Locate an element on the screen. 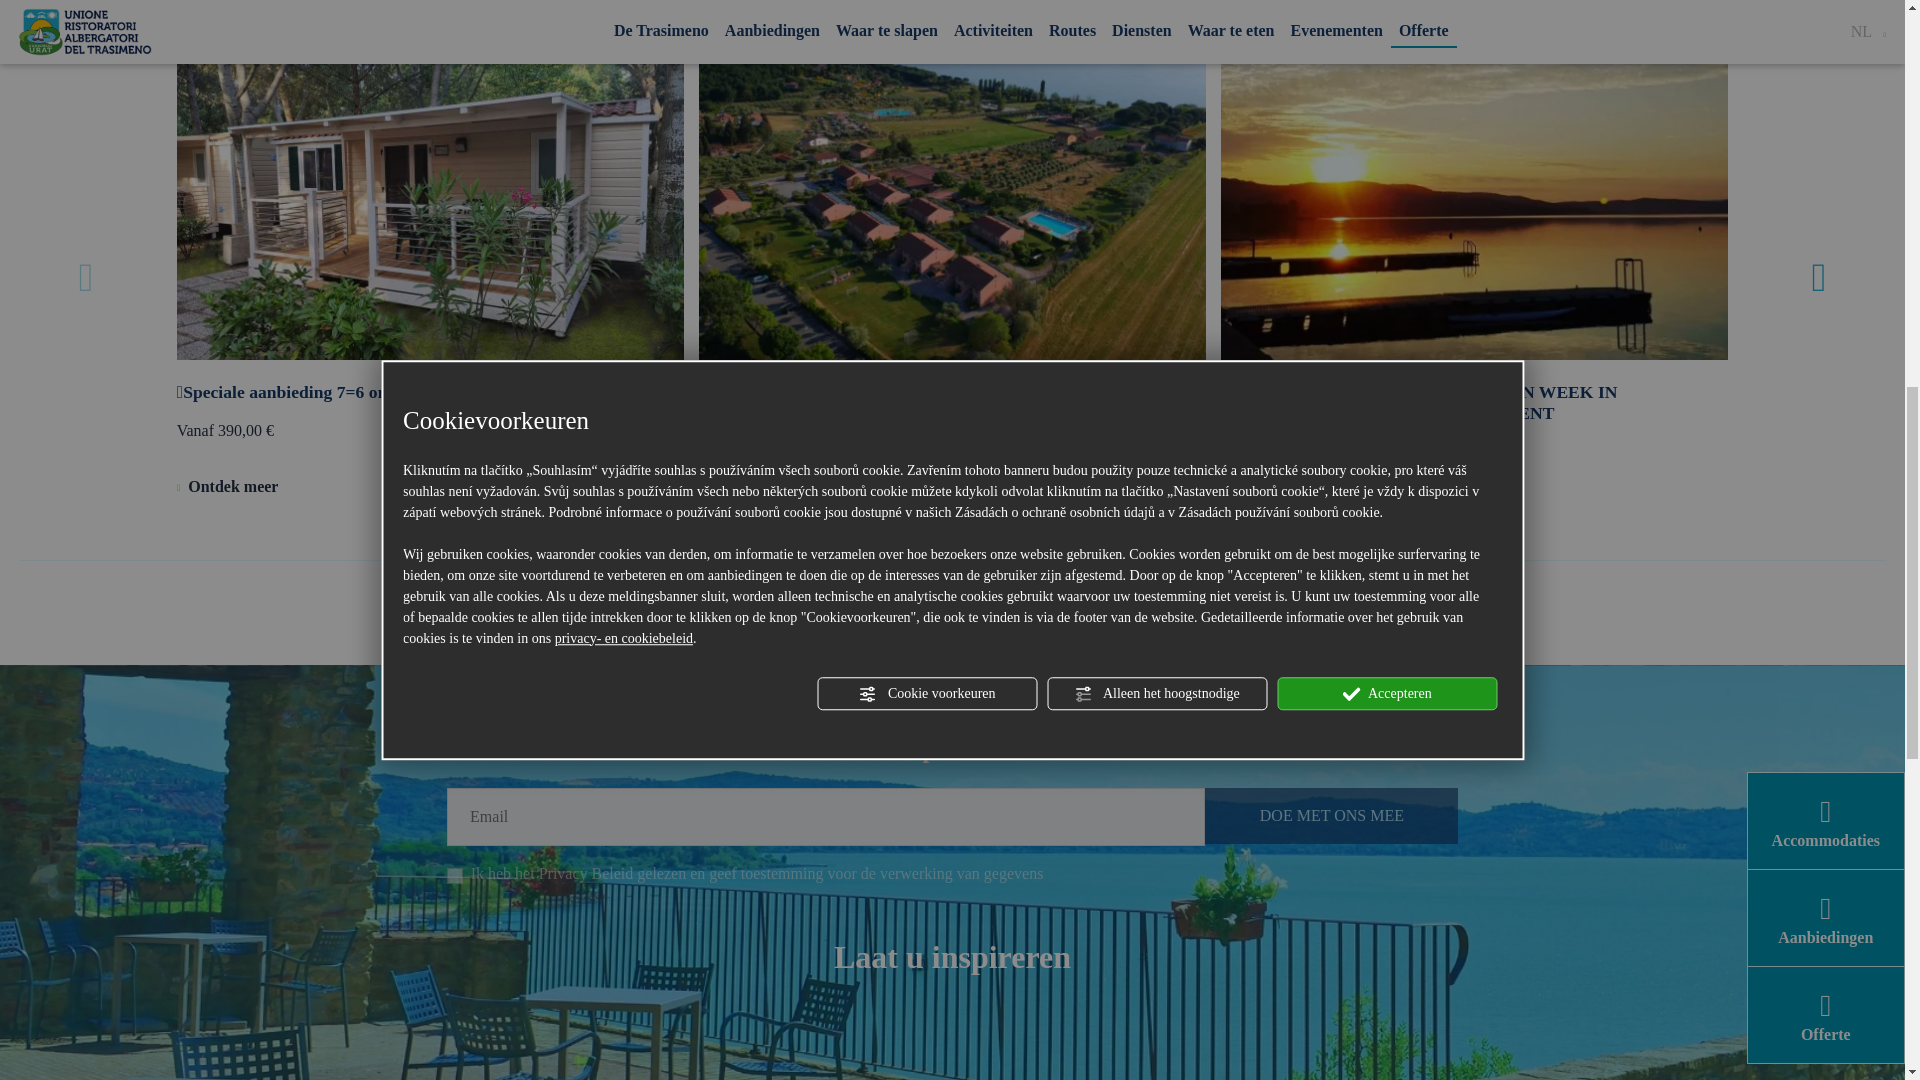 Image resolution: width=1920 pixels, height=1080 pixels. on is located at coordinates (454, 876).